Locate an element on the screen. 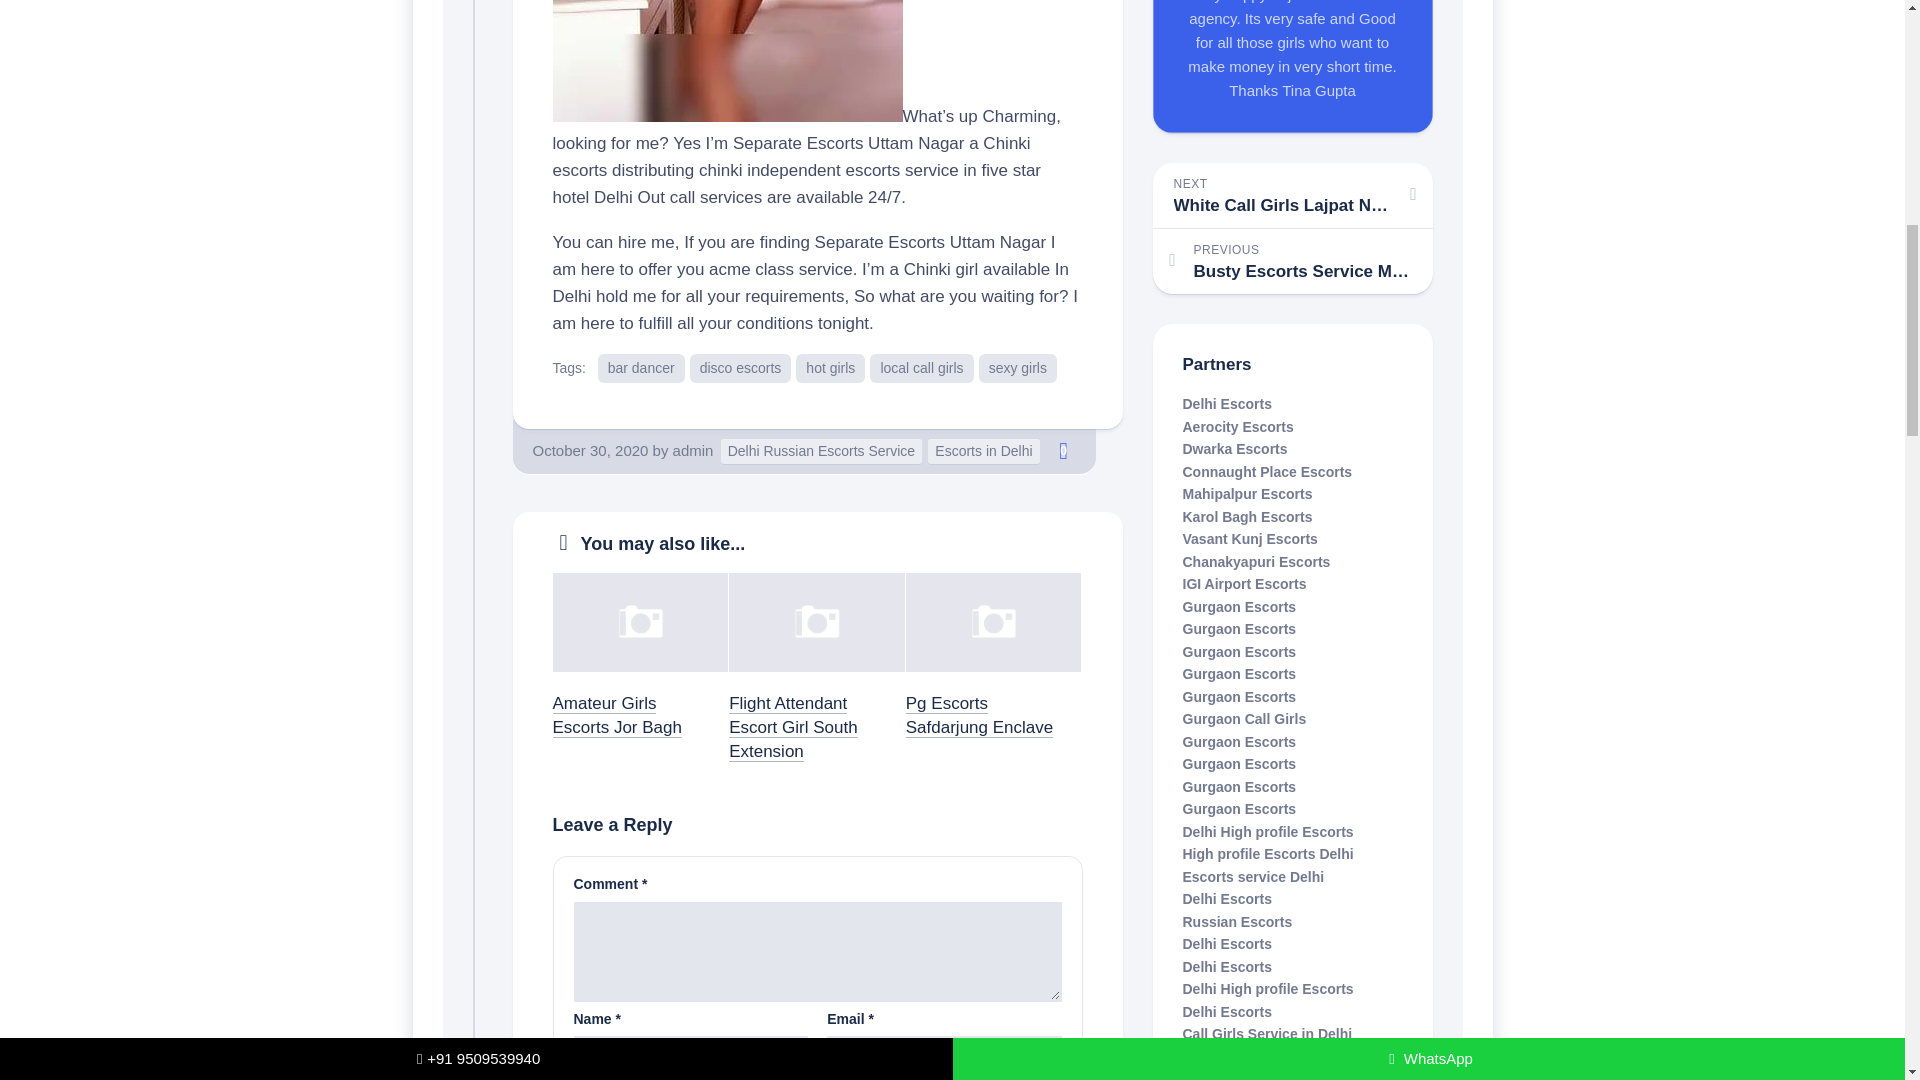 The height and width of the screenshot is (1080, 1920). Flight Attendant Escort Girl South Extension is located at coordinates (1018, 368).